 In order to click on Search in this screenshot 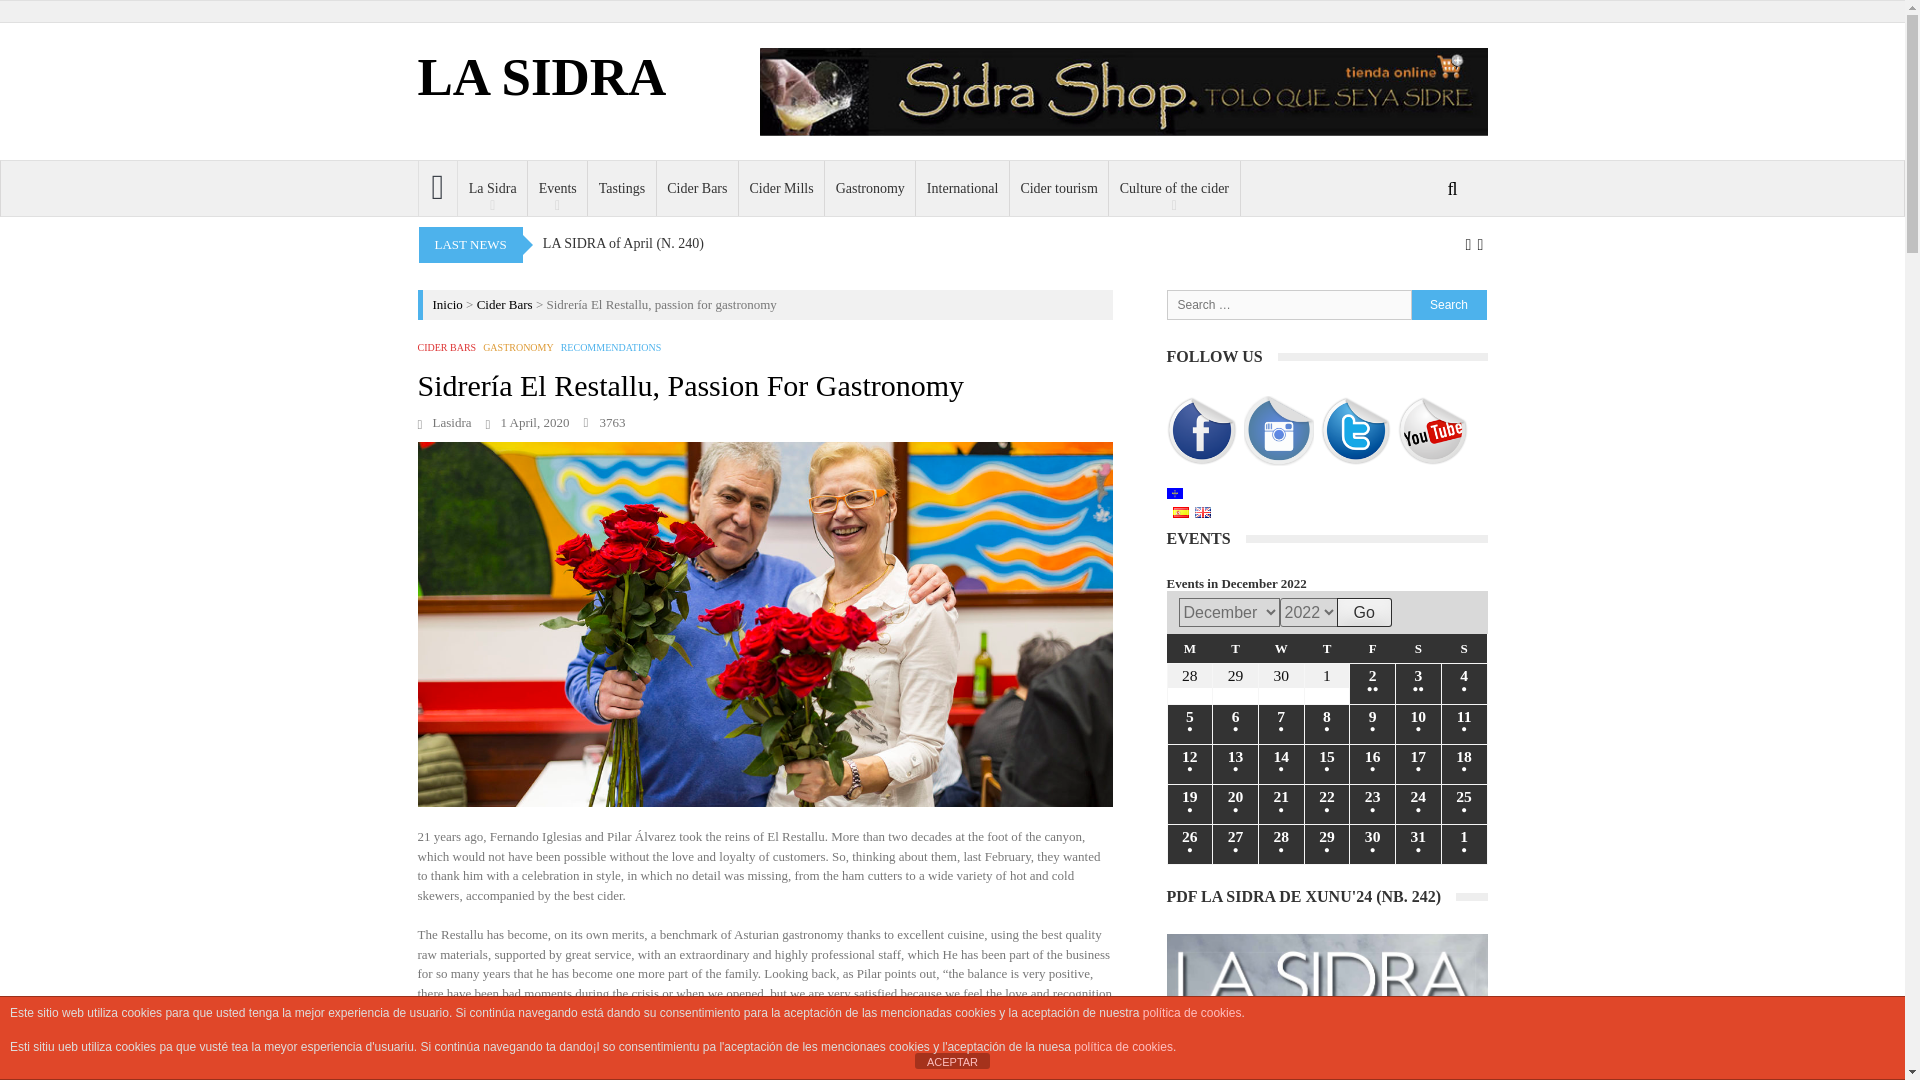, I will do `click(1236, 330)`.